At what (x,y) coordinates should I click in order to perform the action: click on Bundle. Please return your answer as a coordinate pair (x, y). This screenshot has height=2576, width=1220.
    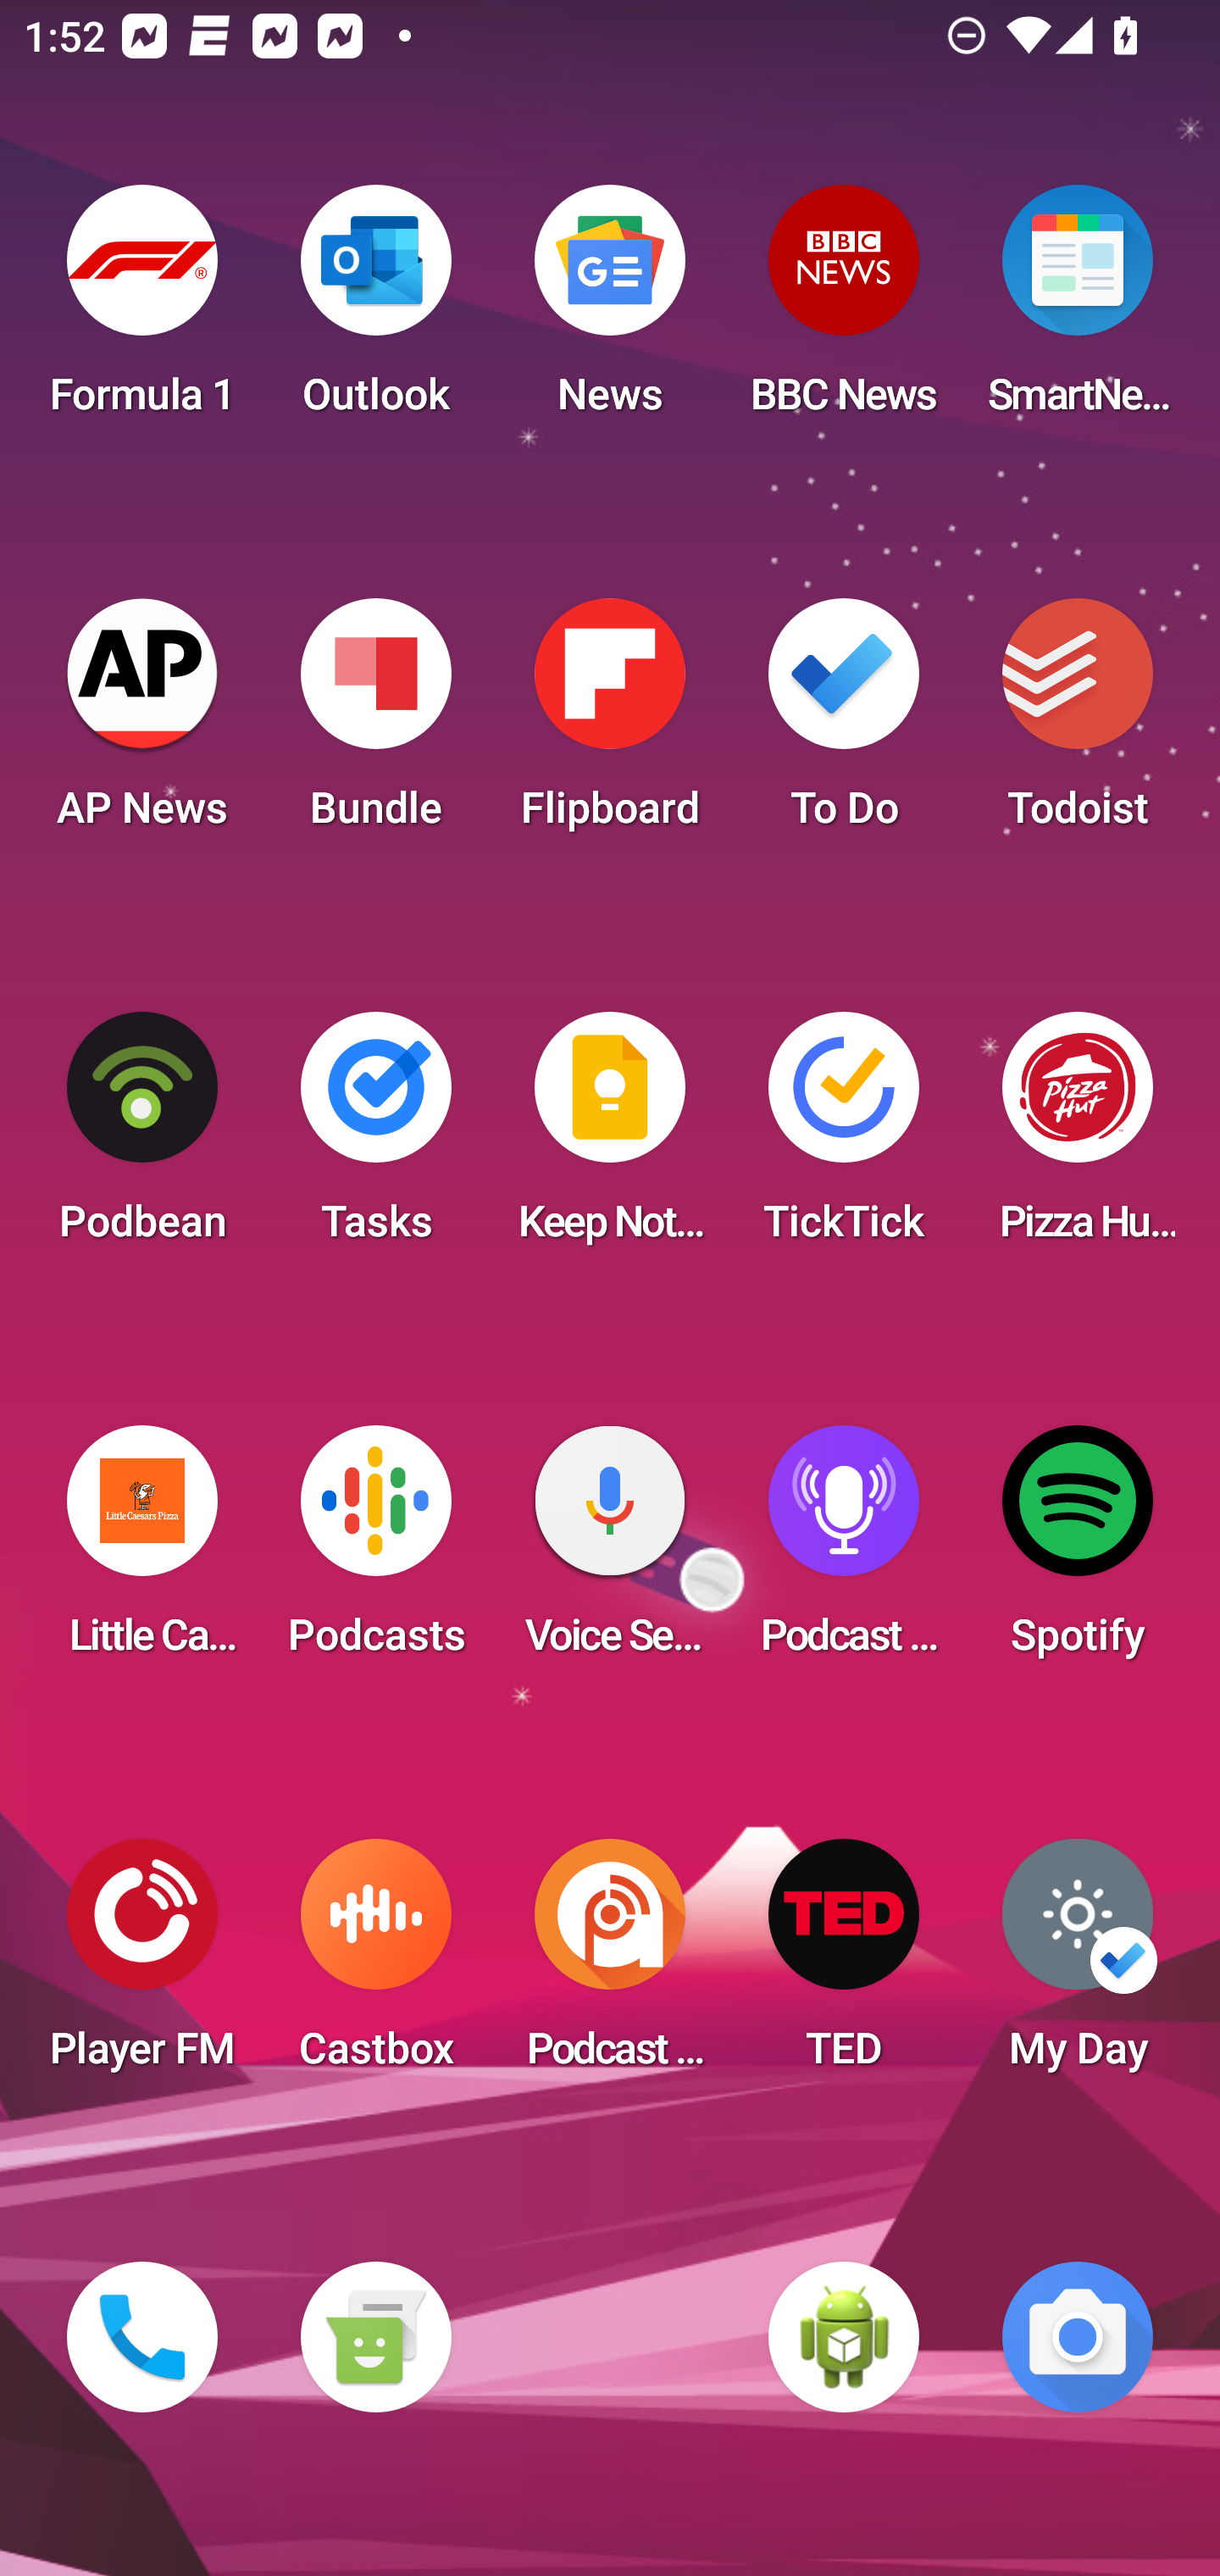
    Looking at the image, I should click on (375, 724).